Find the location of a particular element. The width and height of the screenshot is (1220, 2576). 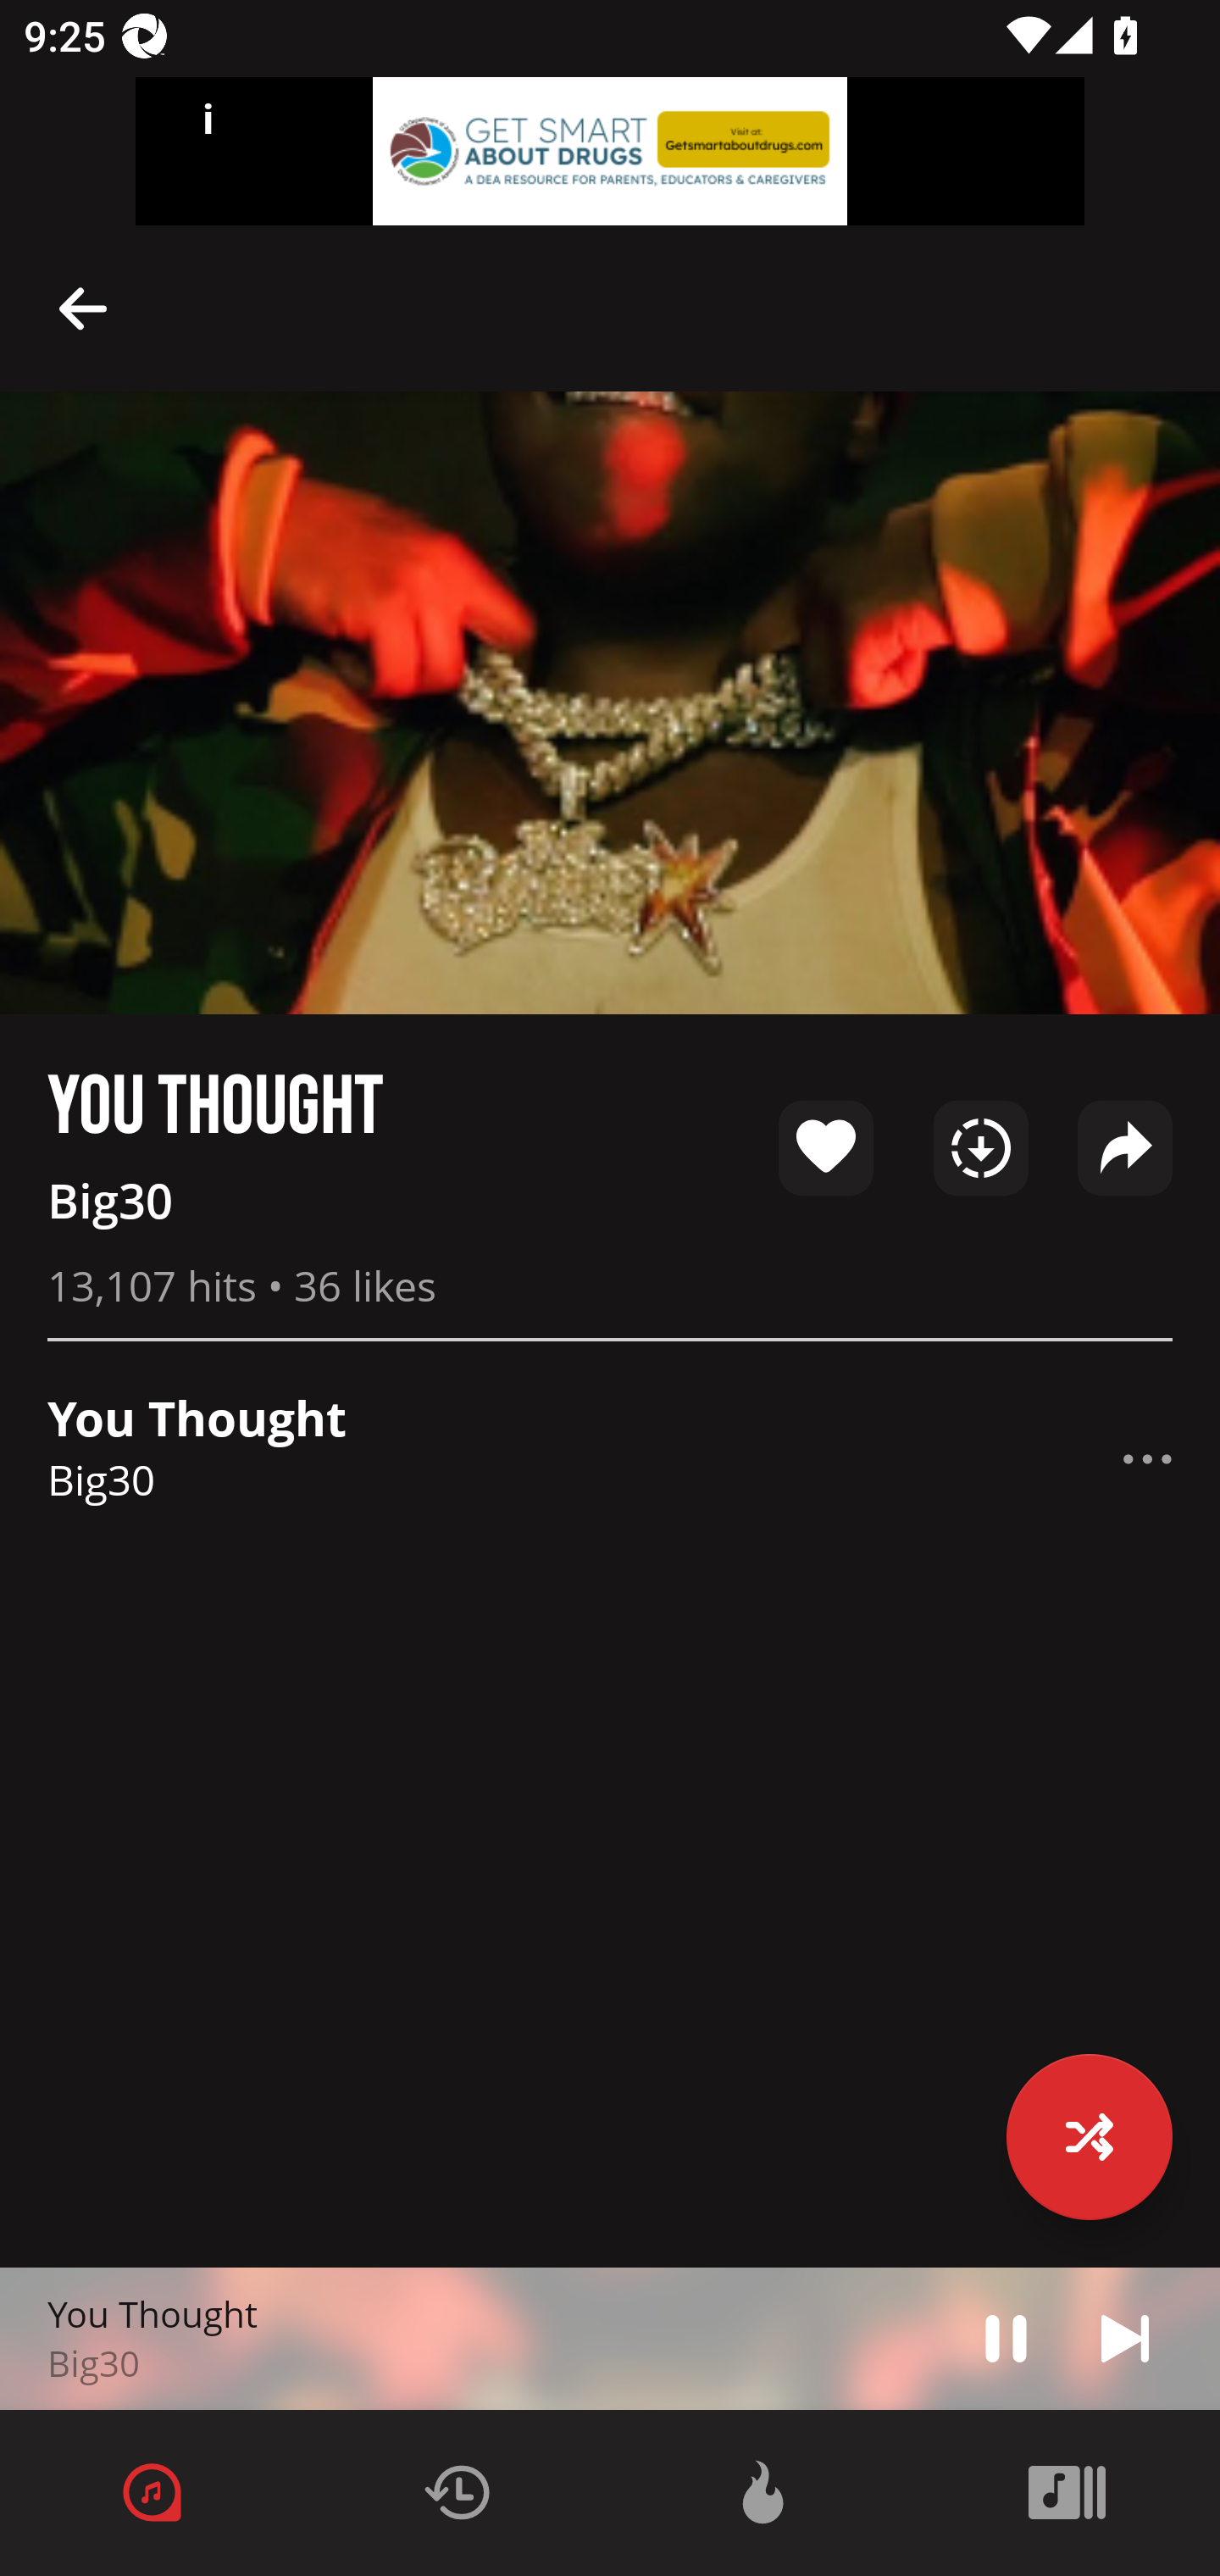

Description is located at coordinates (83, 307).